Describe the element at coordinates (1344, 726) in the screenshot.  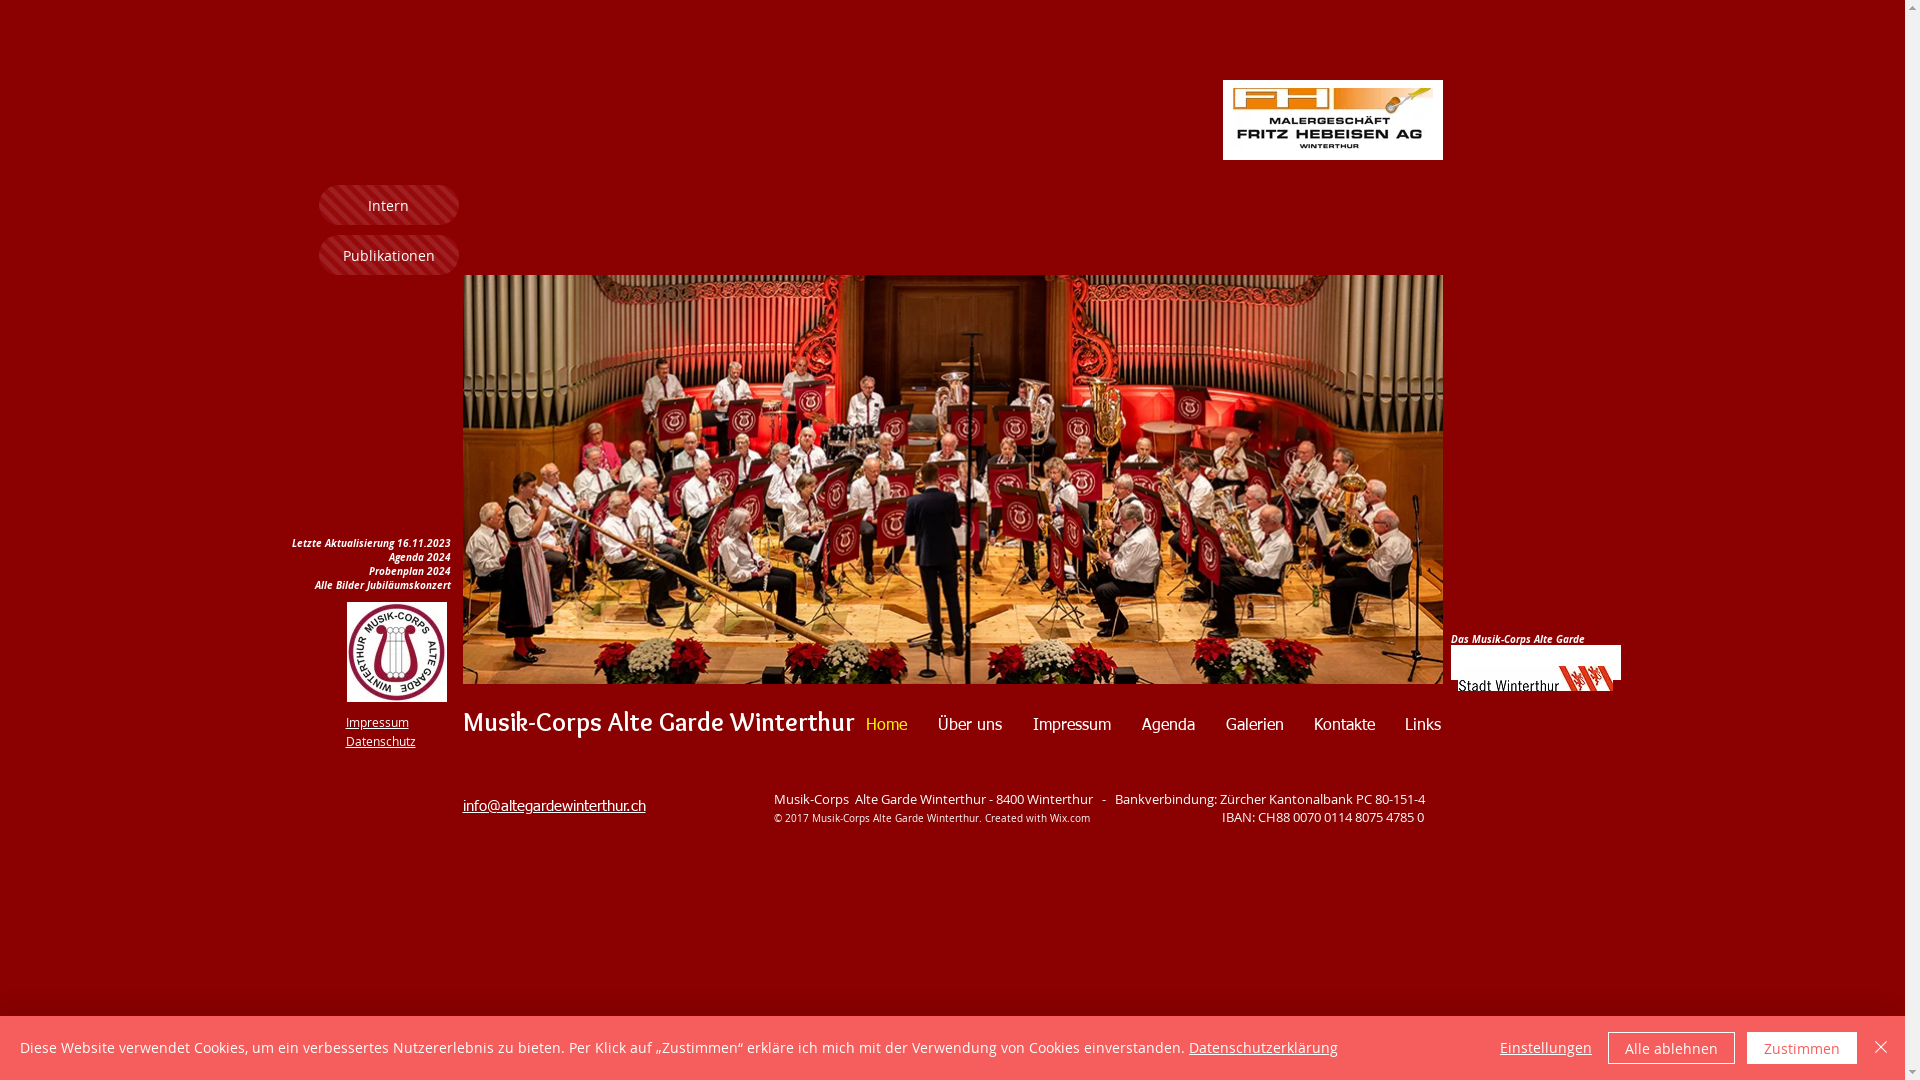
I see `Kontakte` at that location.